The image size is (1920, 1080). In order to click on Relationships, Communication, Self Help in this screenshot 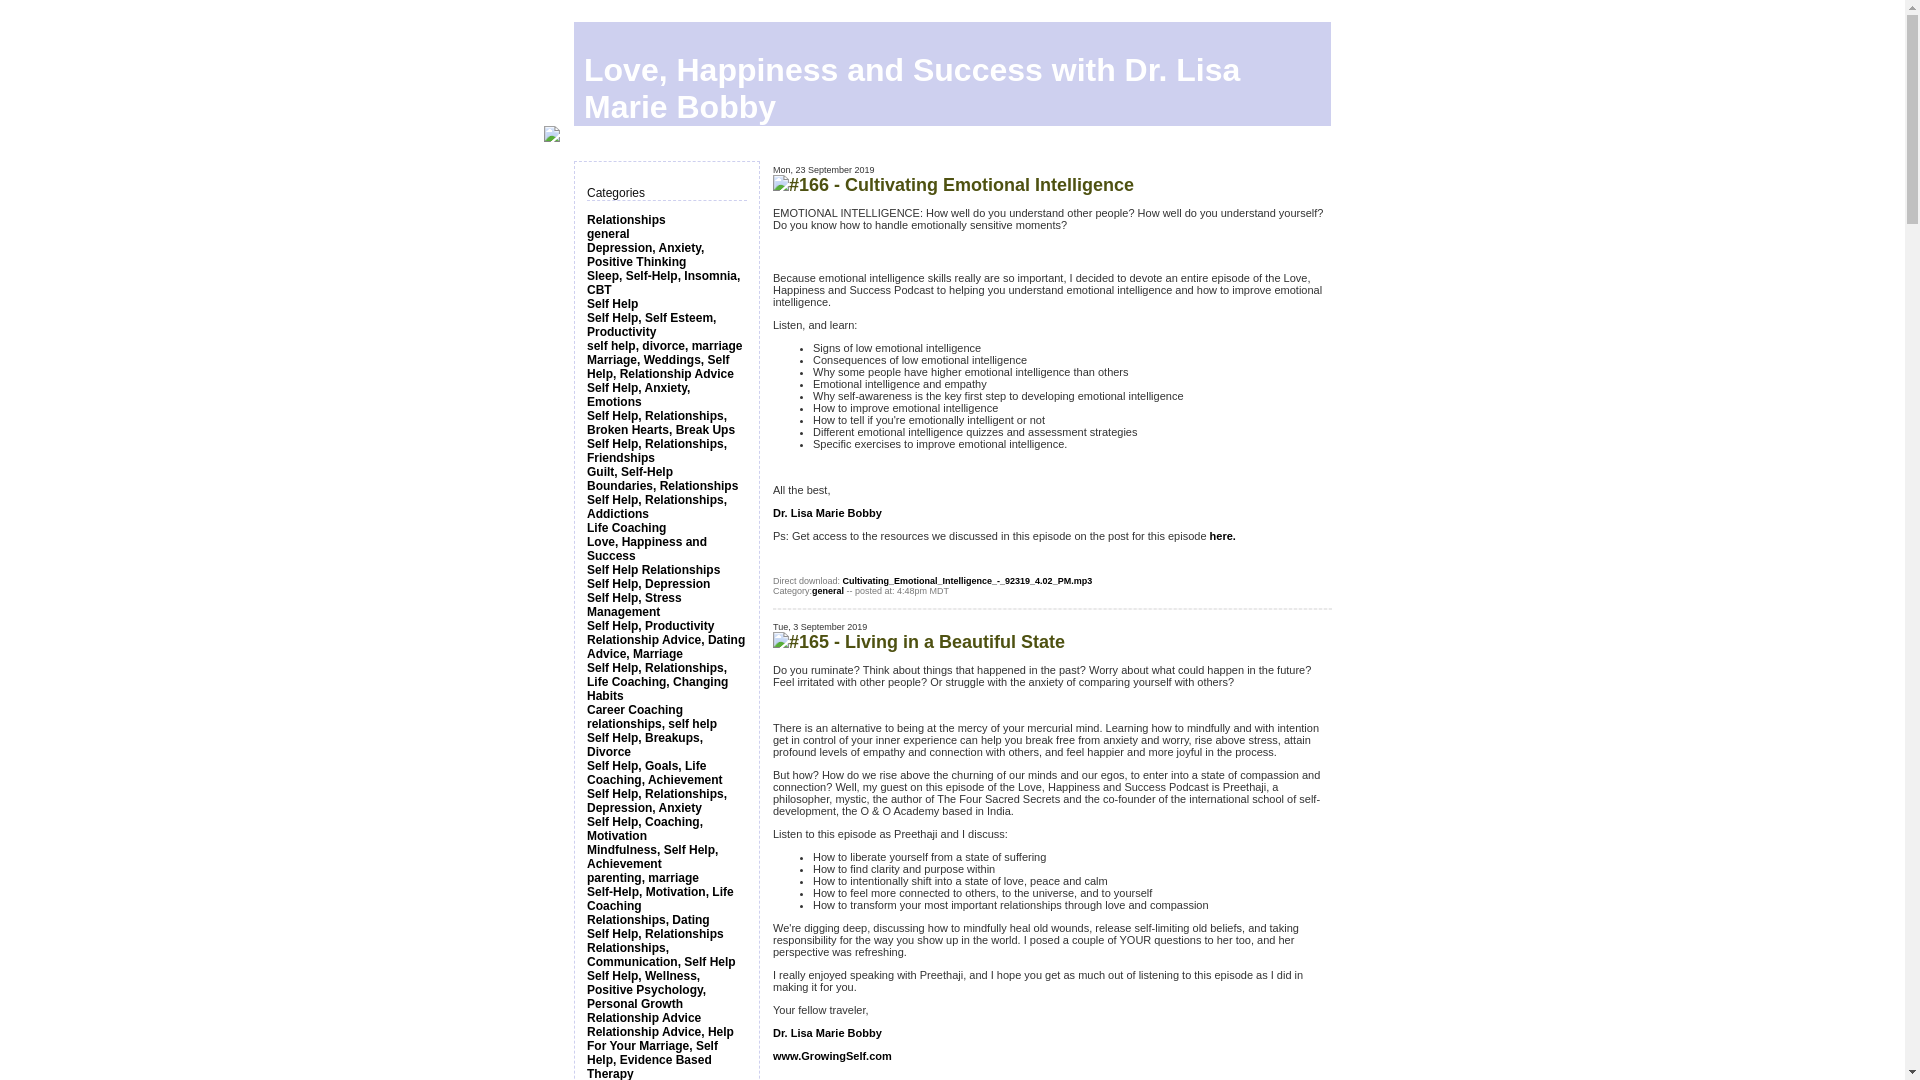, I will do `click(661, 954)`.